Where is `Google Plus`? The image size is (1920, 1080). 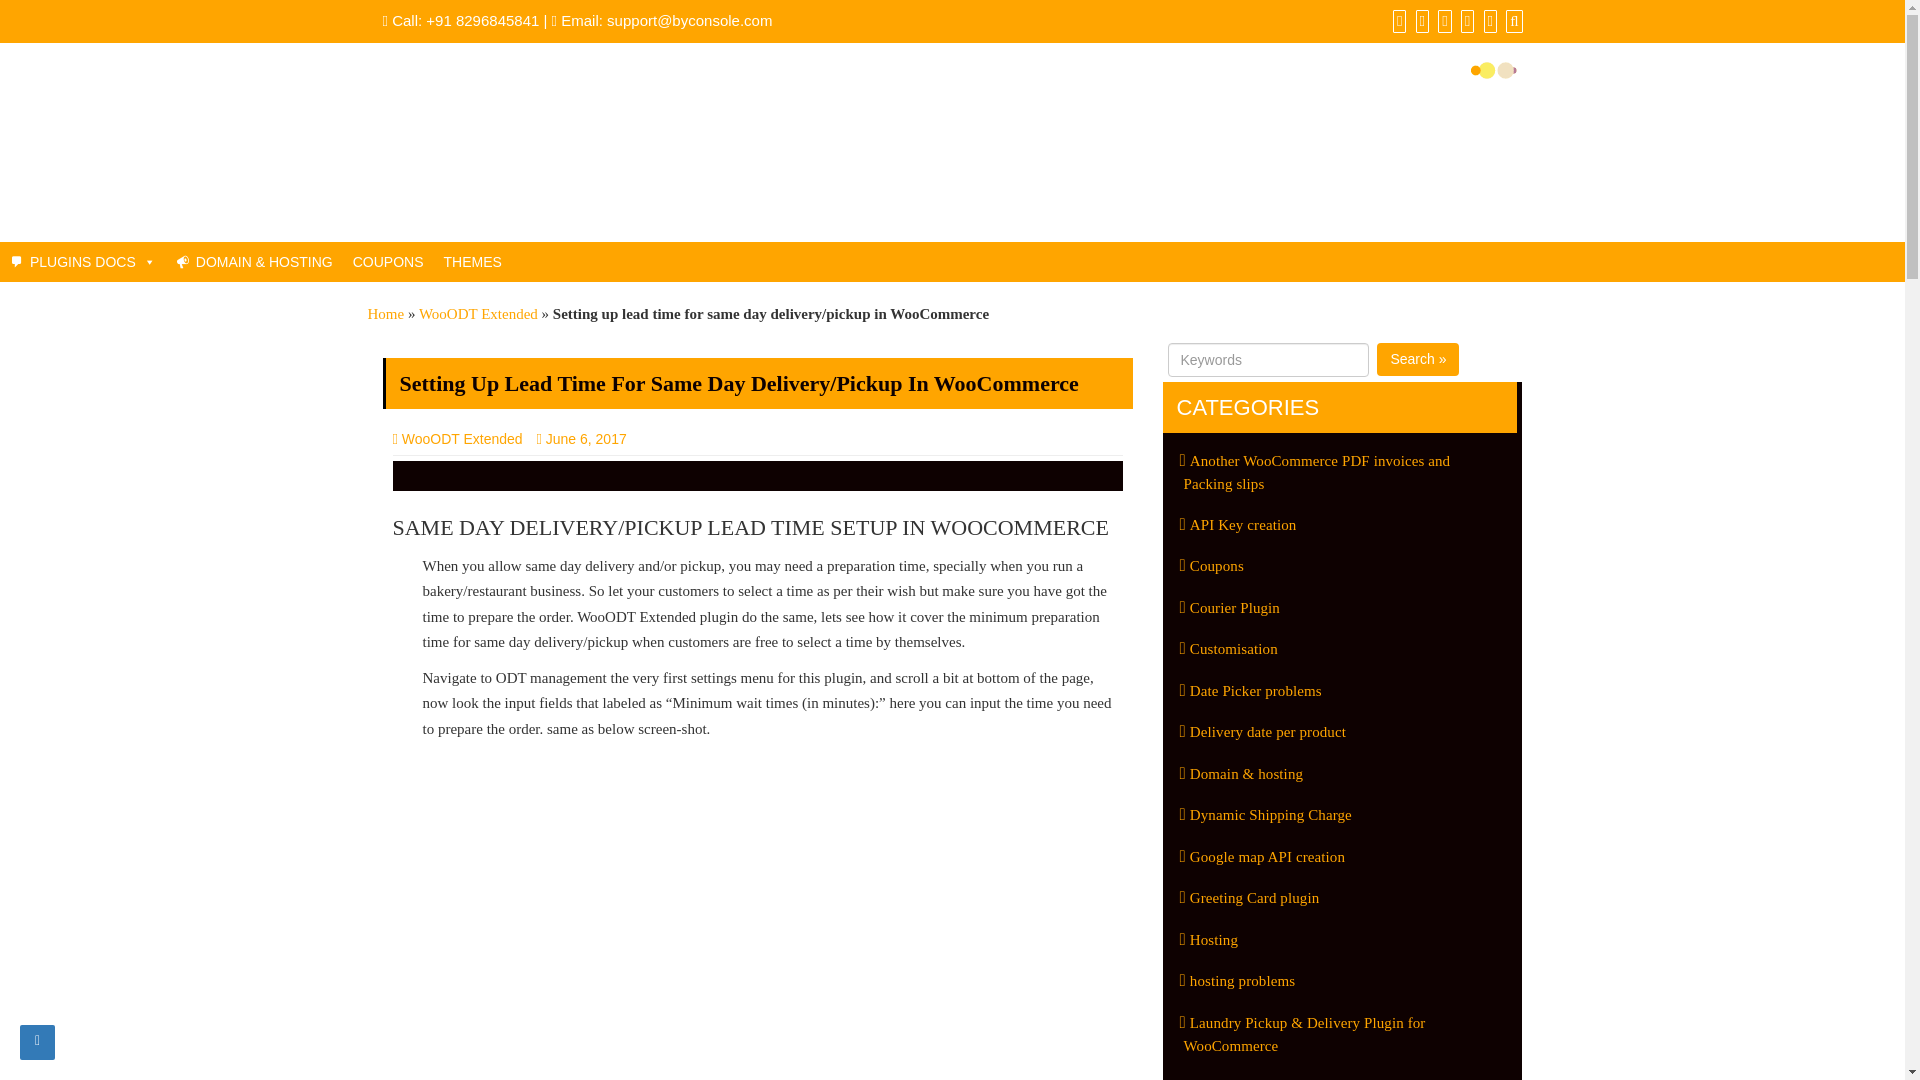 Google Plus is located at coordinates (1442, 20).